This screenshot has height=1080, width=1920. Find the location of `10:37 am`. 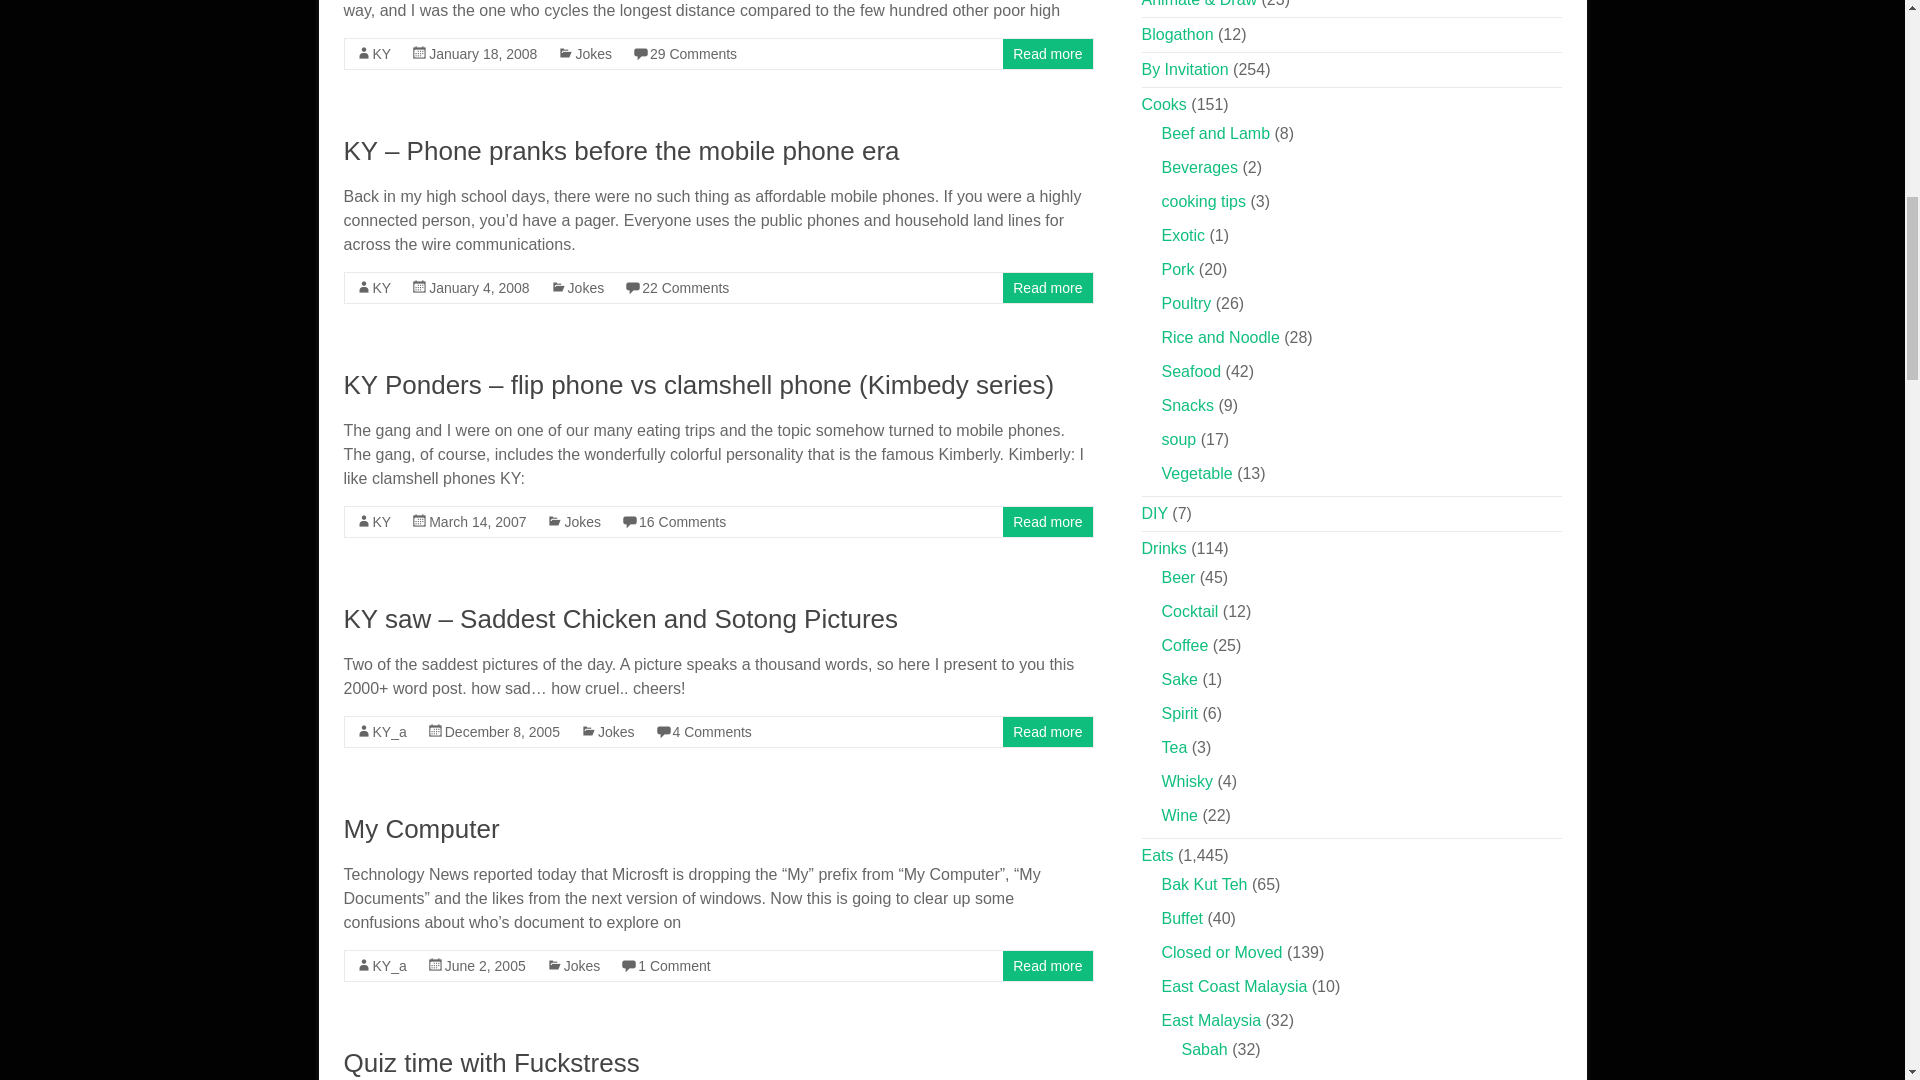

10:37 am is located at coordinates (502, 731).